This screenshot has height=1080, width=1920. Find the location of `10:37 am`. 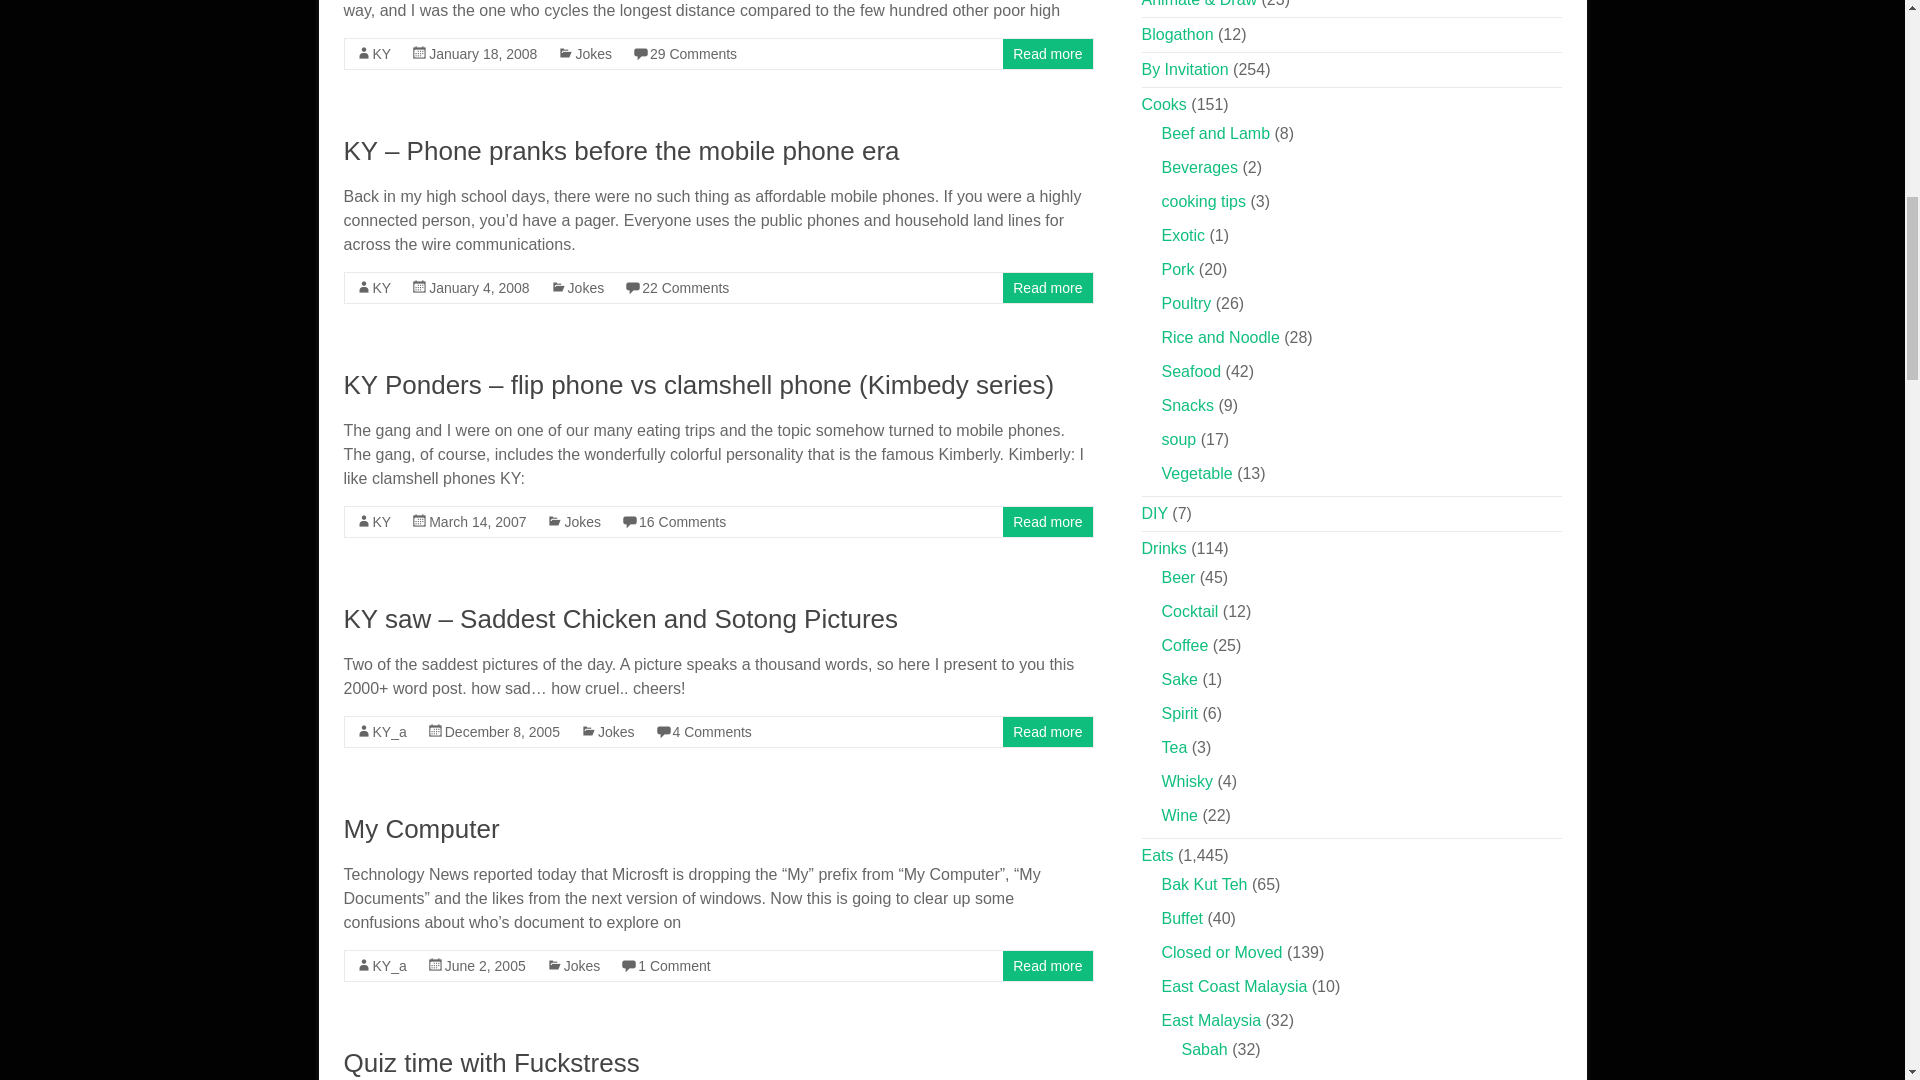

10:37 am is located at coordinates (502, 731).